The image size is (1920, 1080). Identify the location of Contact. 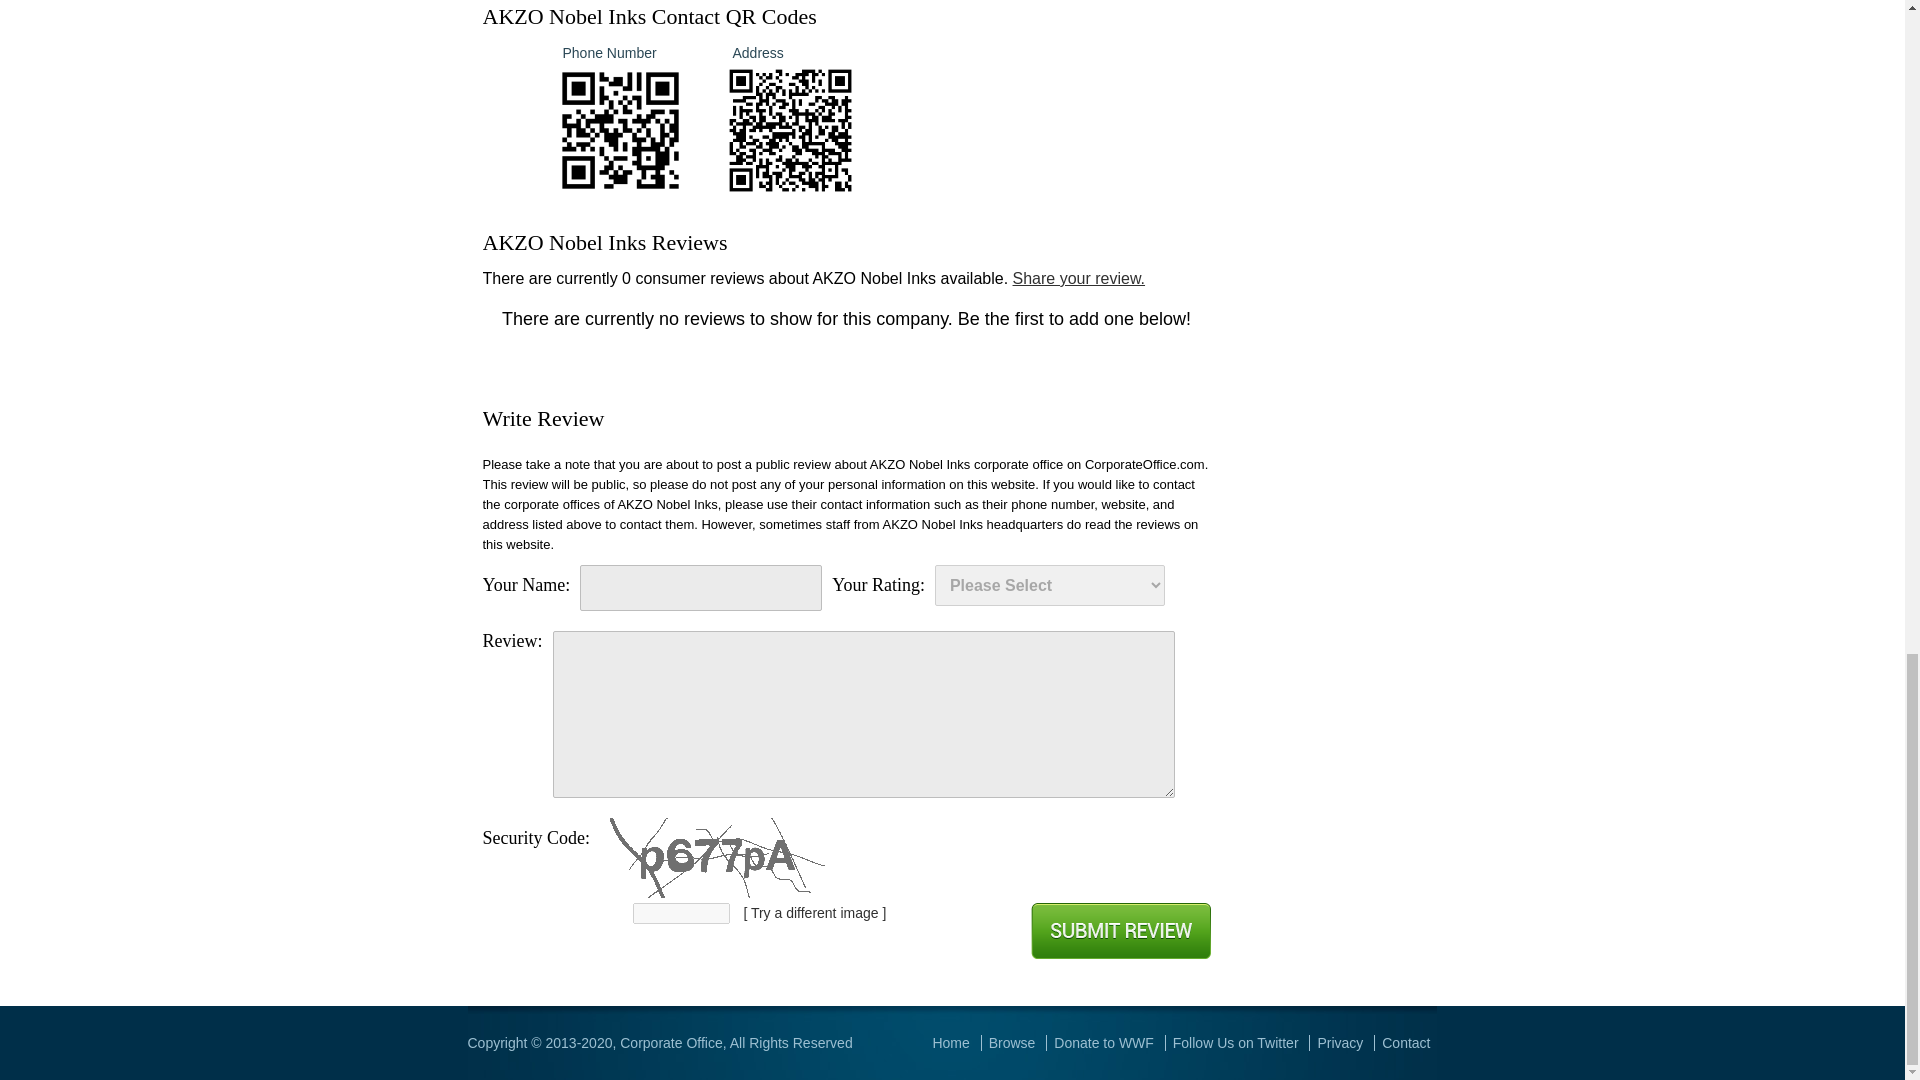
(1406, 1042).